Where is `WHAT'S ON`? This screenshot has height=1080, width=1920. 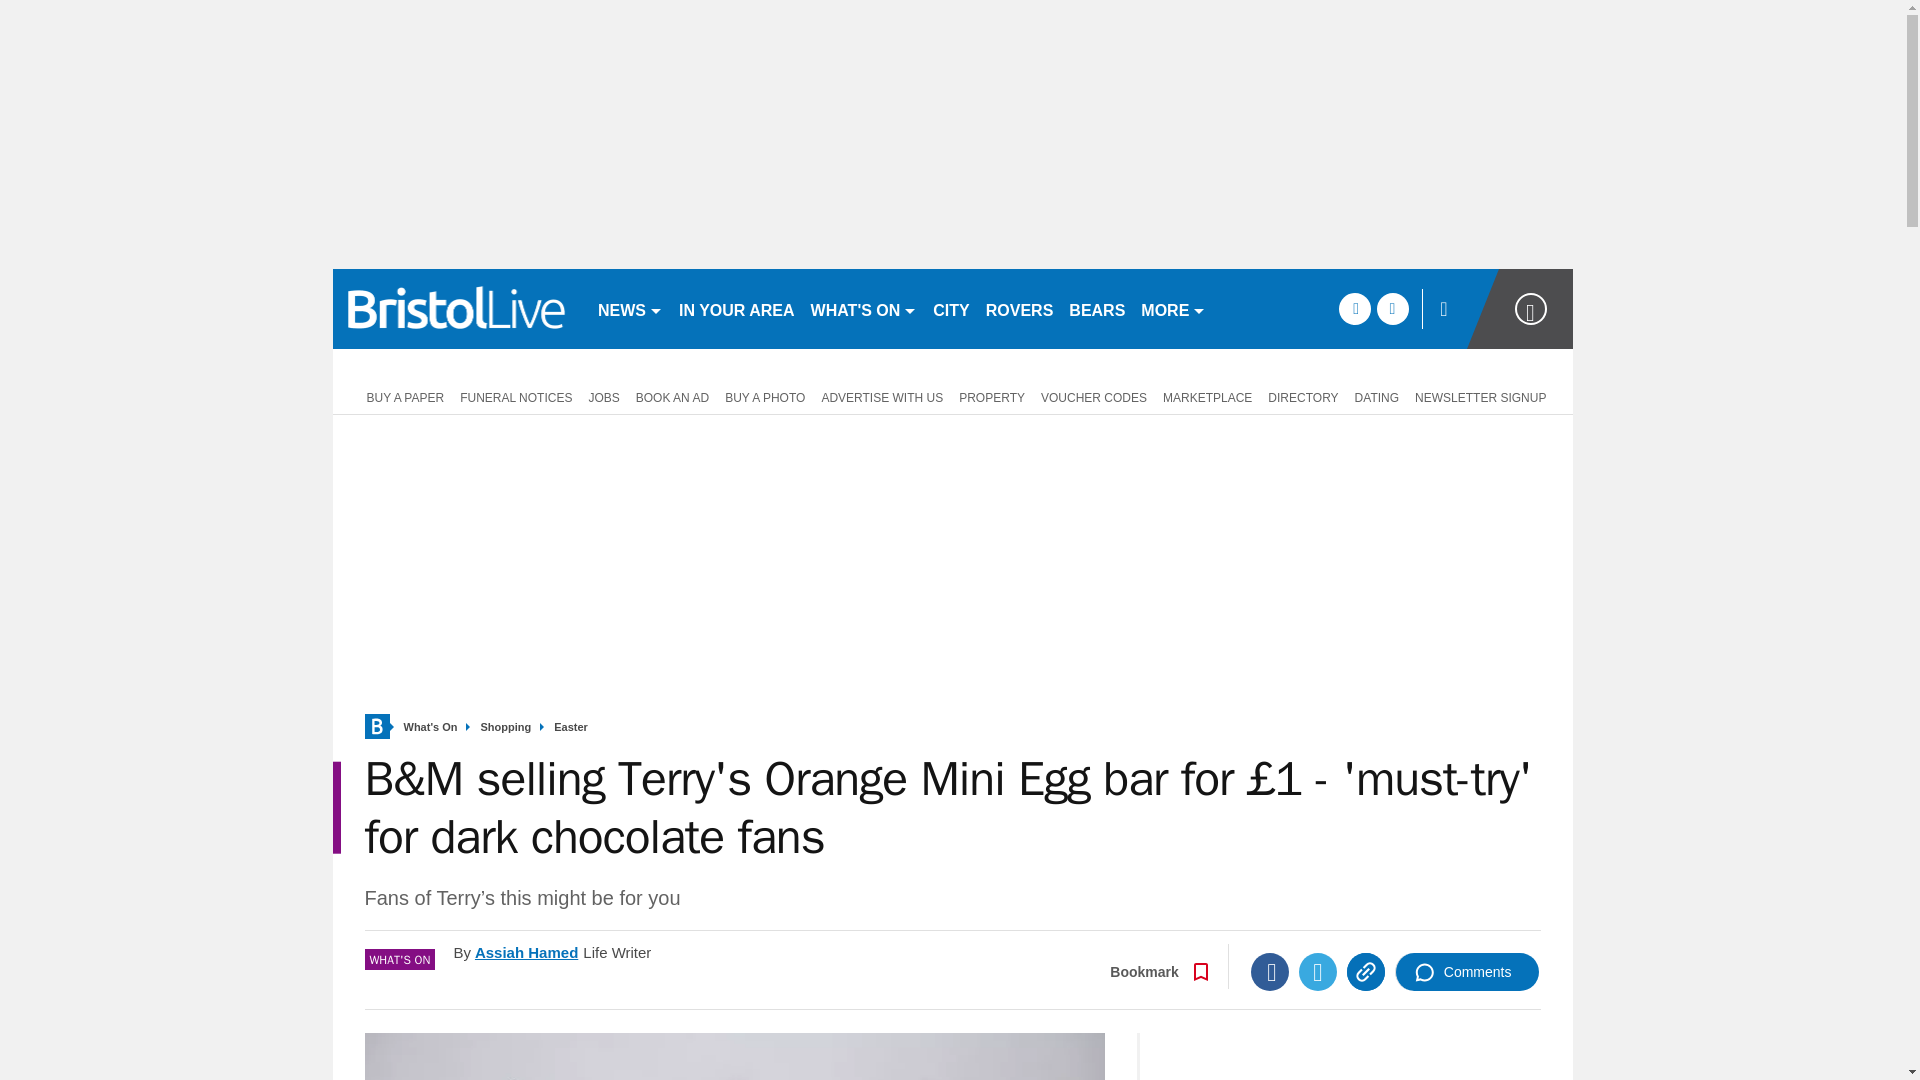
WHAT'S ON is located at coordinates (864, 308).